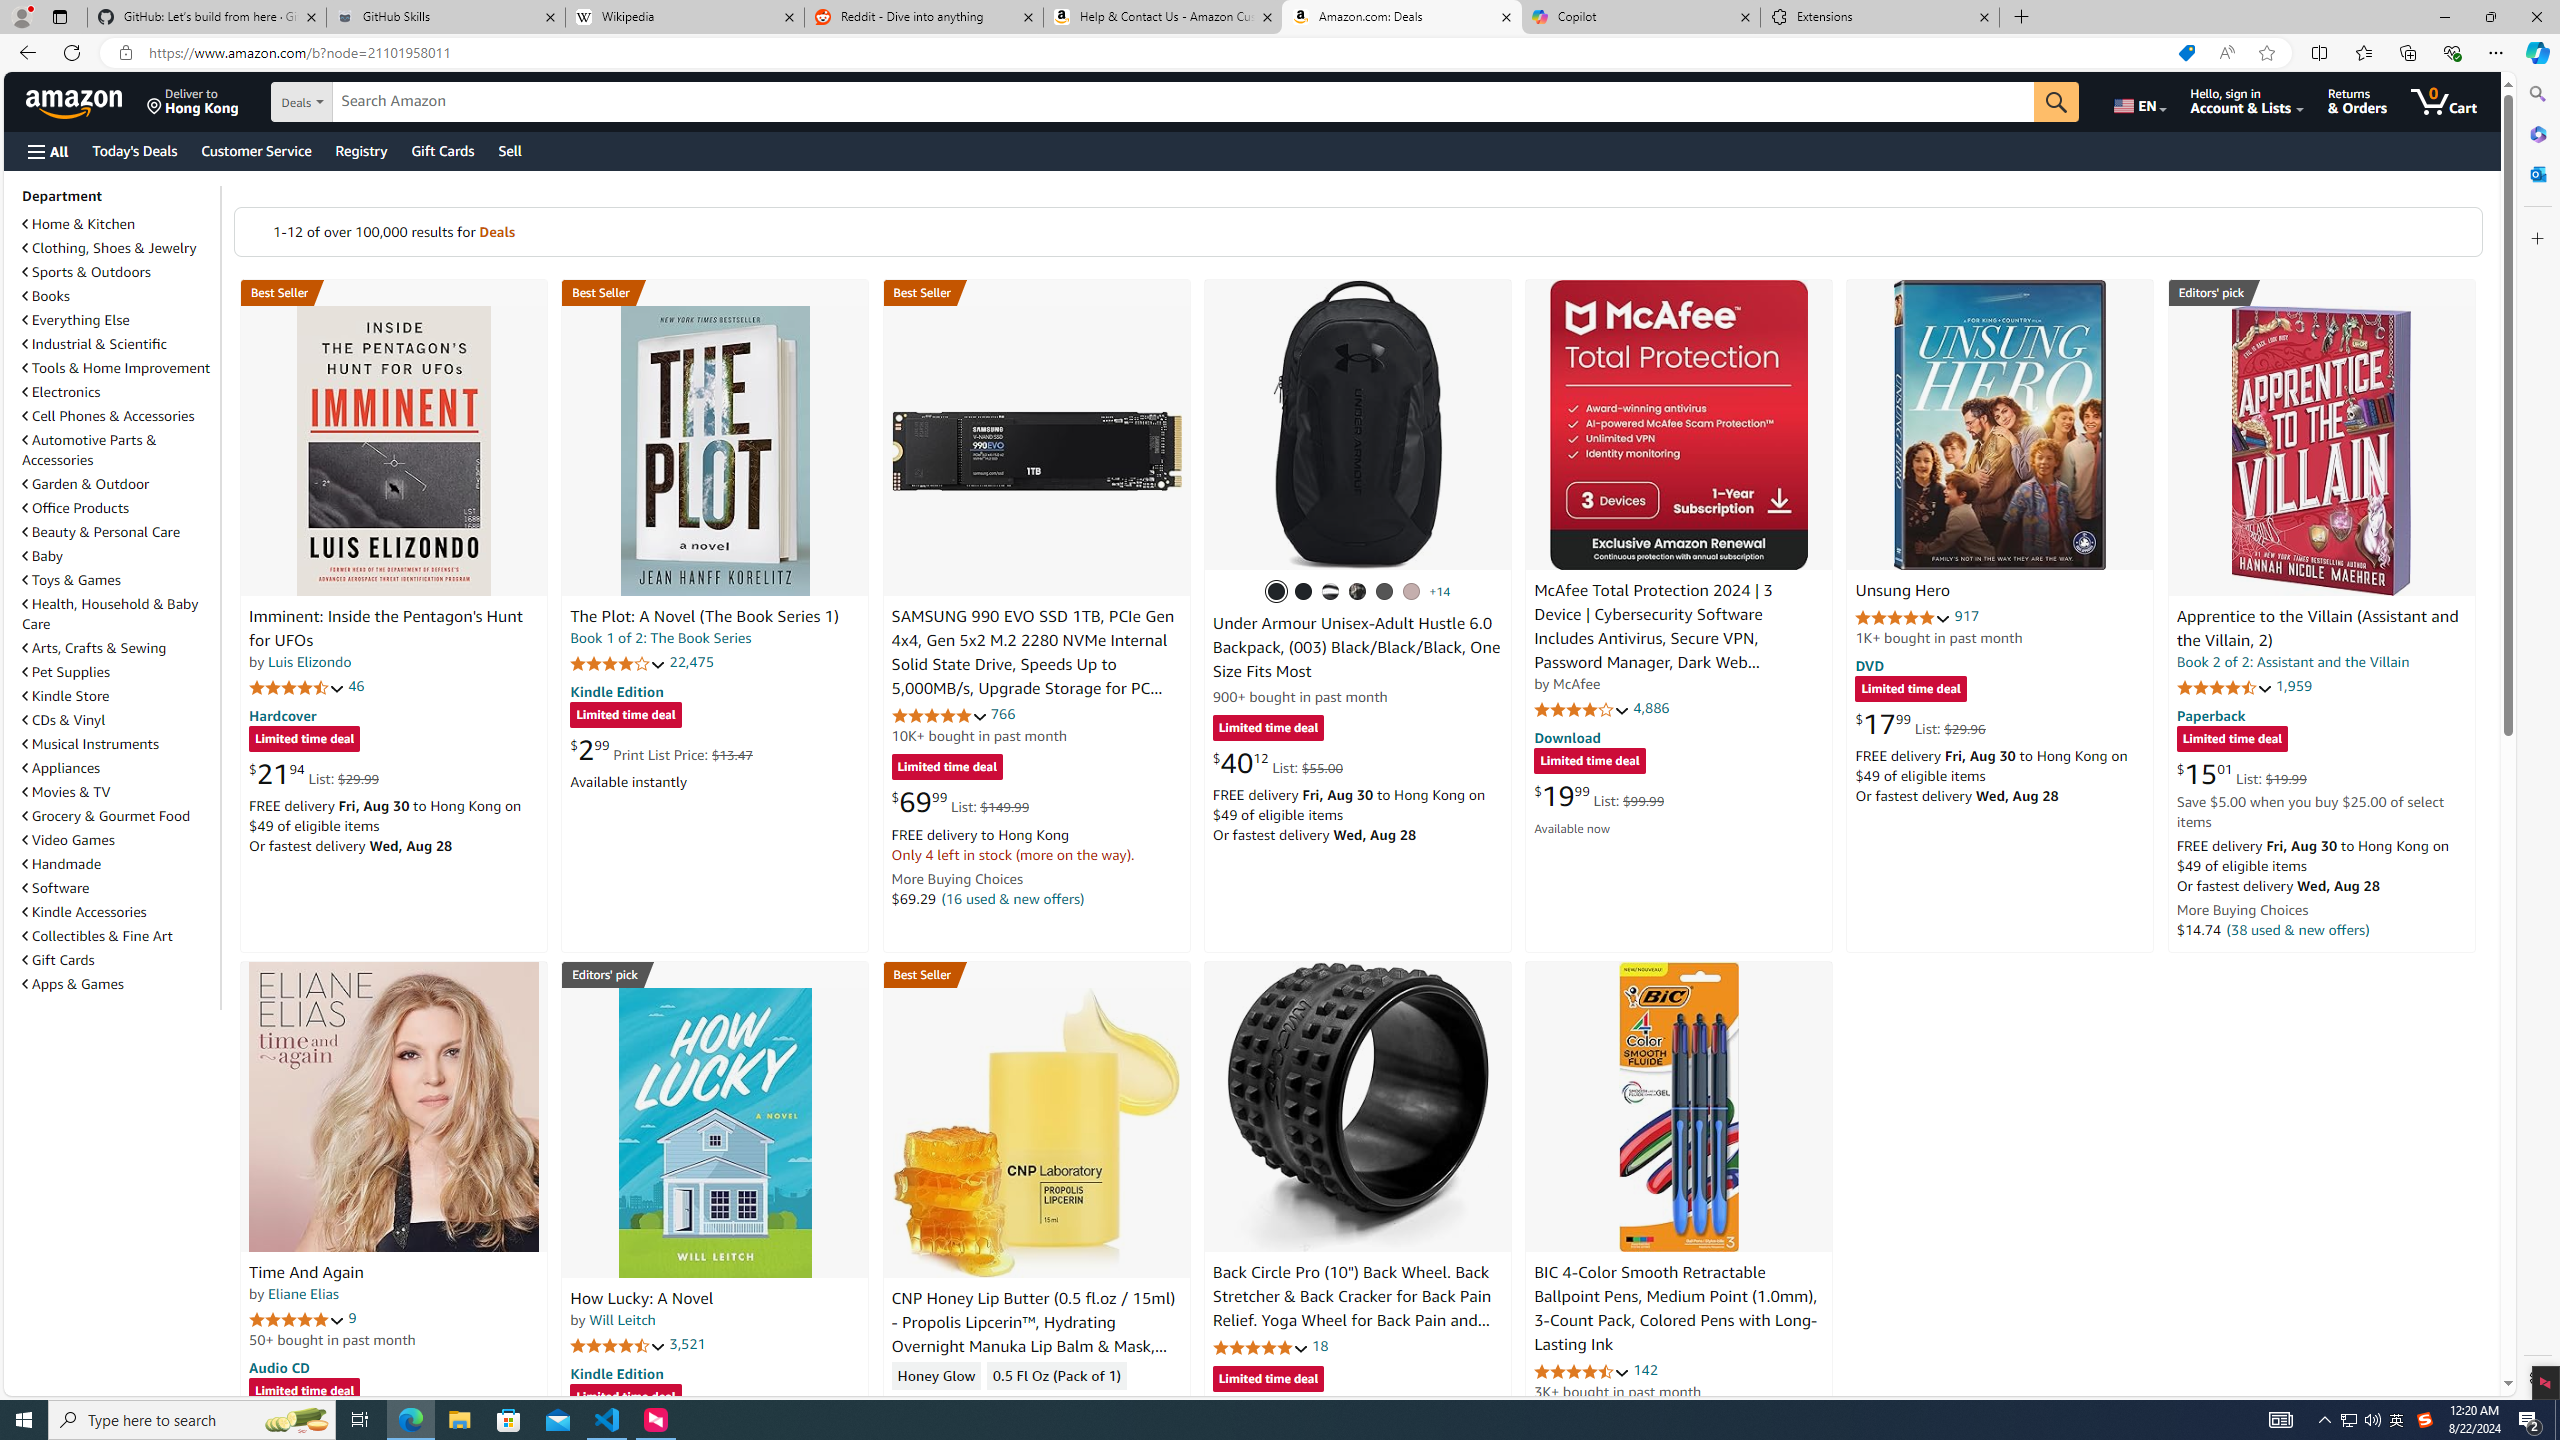  Describe the element at coordinates (119, 531) in the screenshot. I see `Beauty & Personal Care` at that location.